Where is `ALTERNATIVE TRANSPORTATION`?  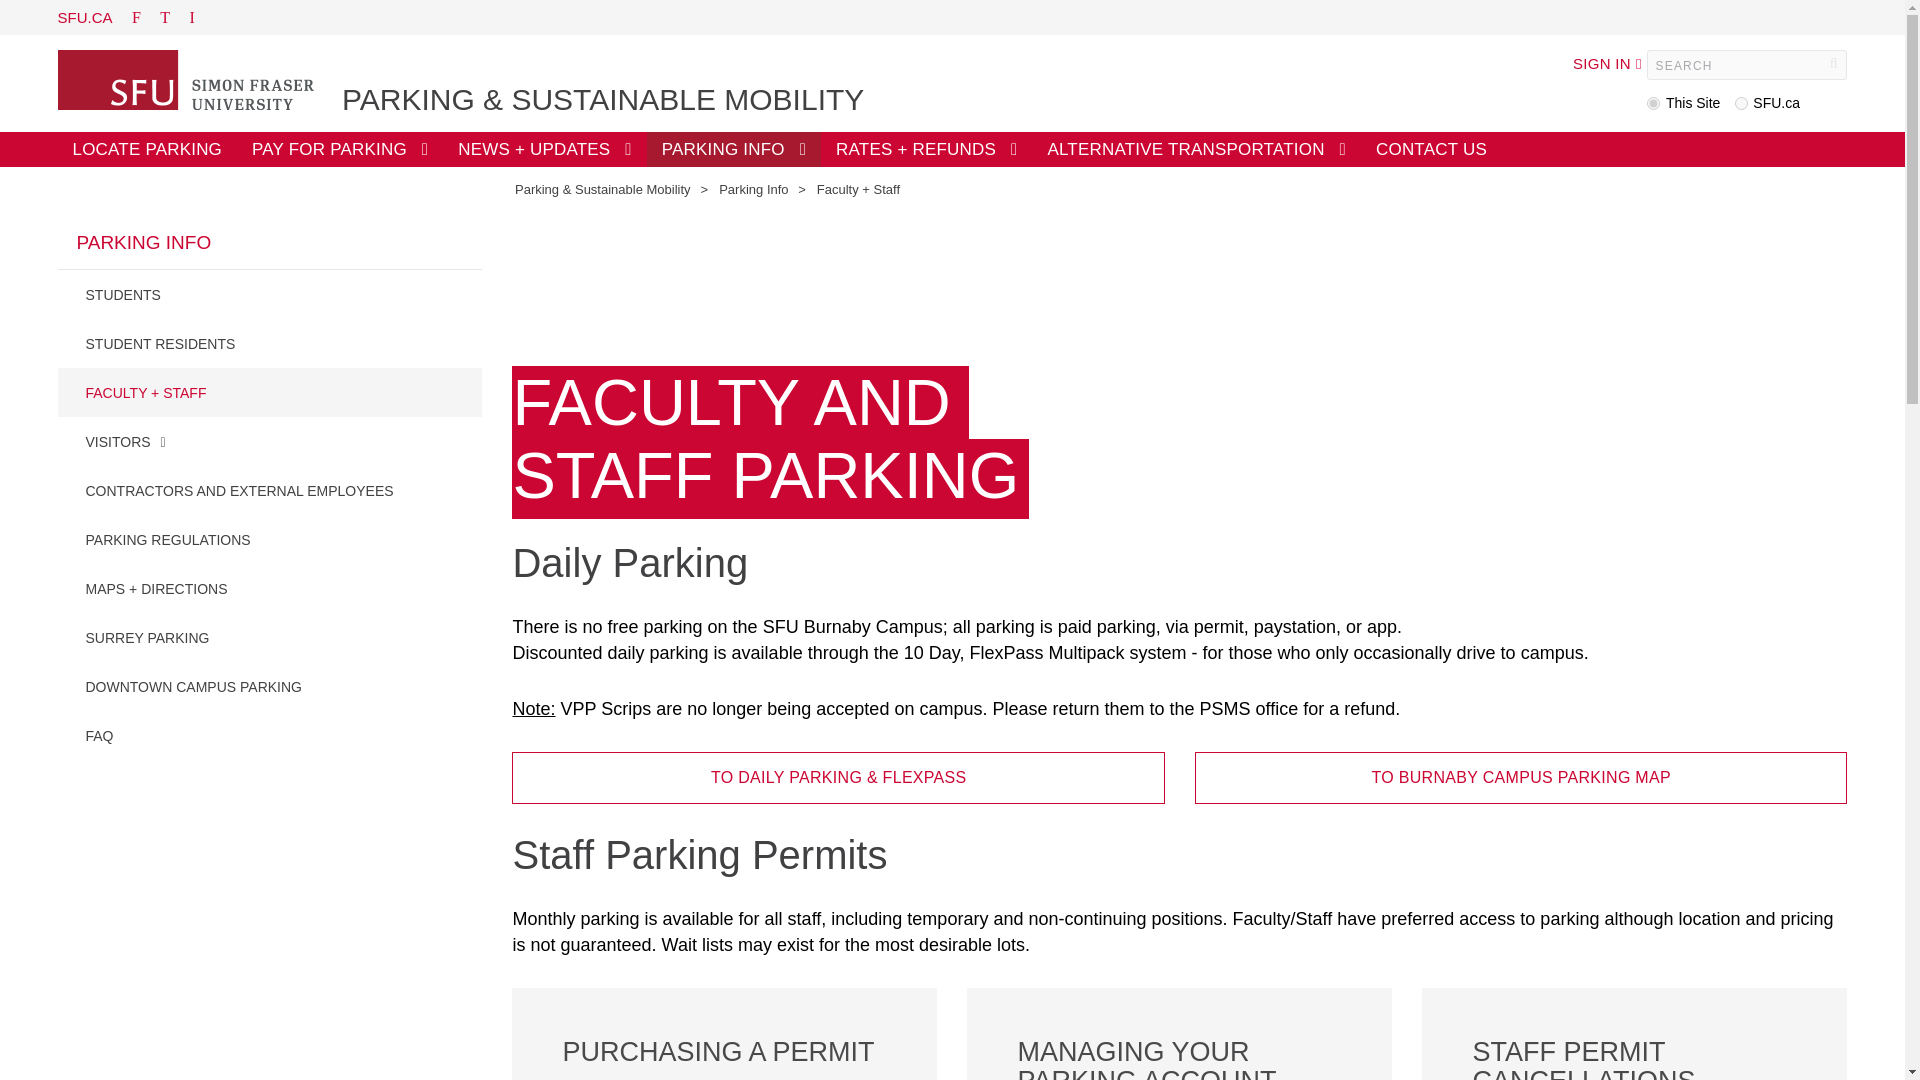
ALTERNATIVE TRANSPORTATION is located at coordinates (1196, 149).